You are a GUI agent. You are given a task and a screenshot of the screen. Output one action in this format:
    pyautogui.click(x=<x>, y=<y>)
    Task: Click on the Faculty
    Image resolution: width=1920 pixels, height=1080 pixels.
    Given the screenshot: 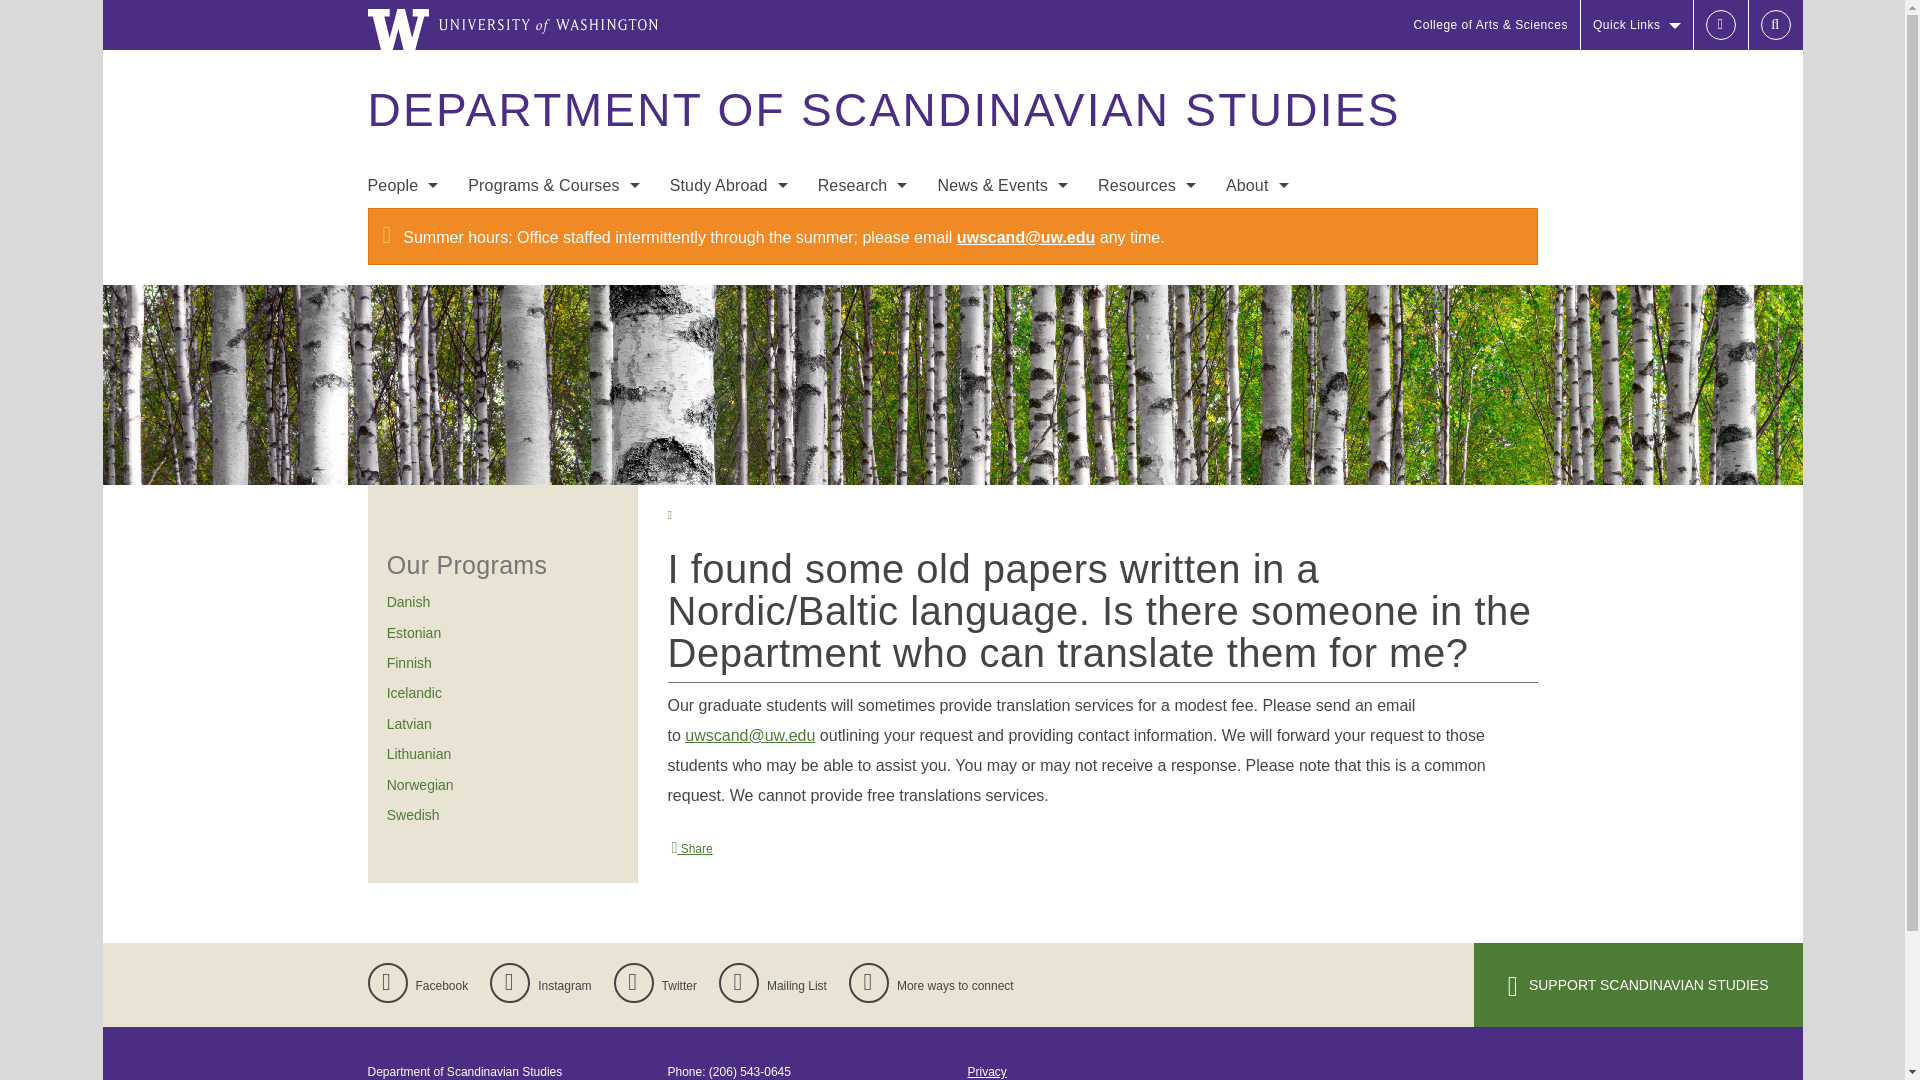 What is the action you would take?
    pyautogui.click(x=402, y=228)
    